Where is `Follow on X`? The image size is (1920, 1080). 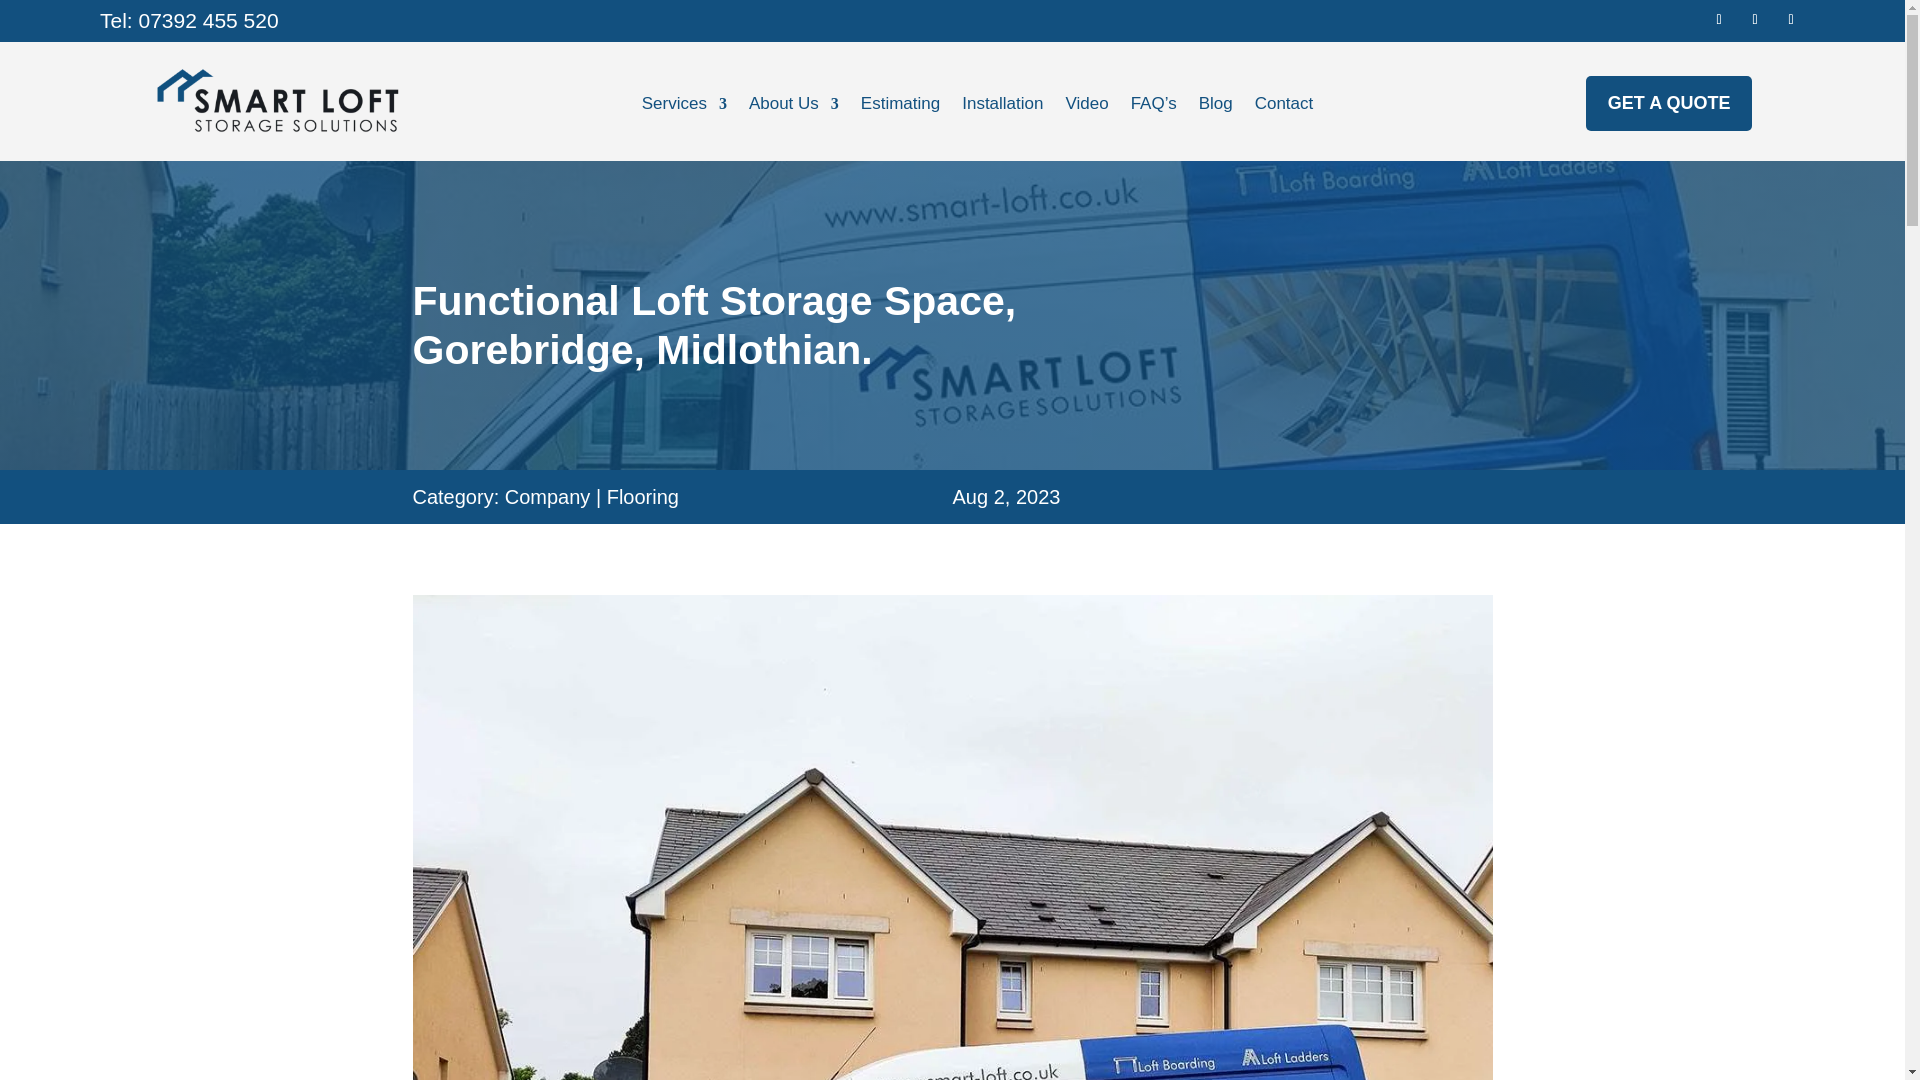
Follow on X is located at coordinates (1754, 20).